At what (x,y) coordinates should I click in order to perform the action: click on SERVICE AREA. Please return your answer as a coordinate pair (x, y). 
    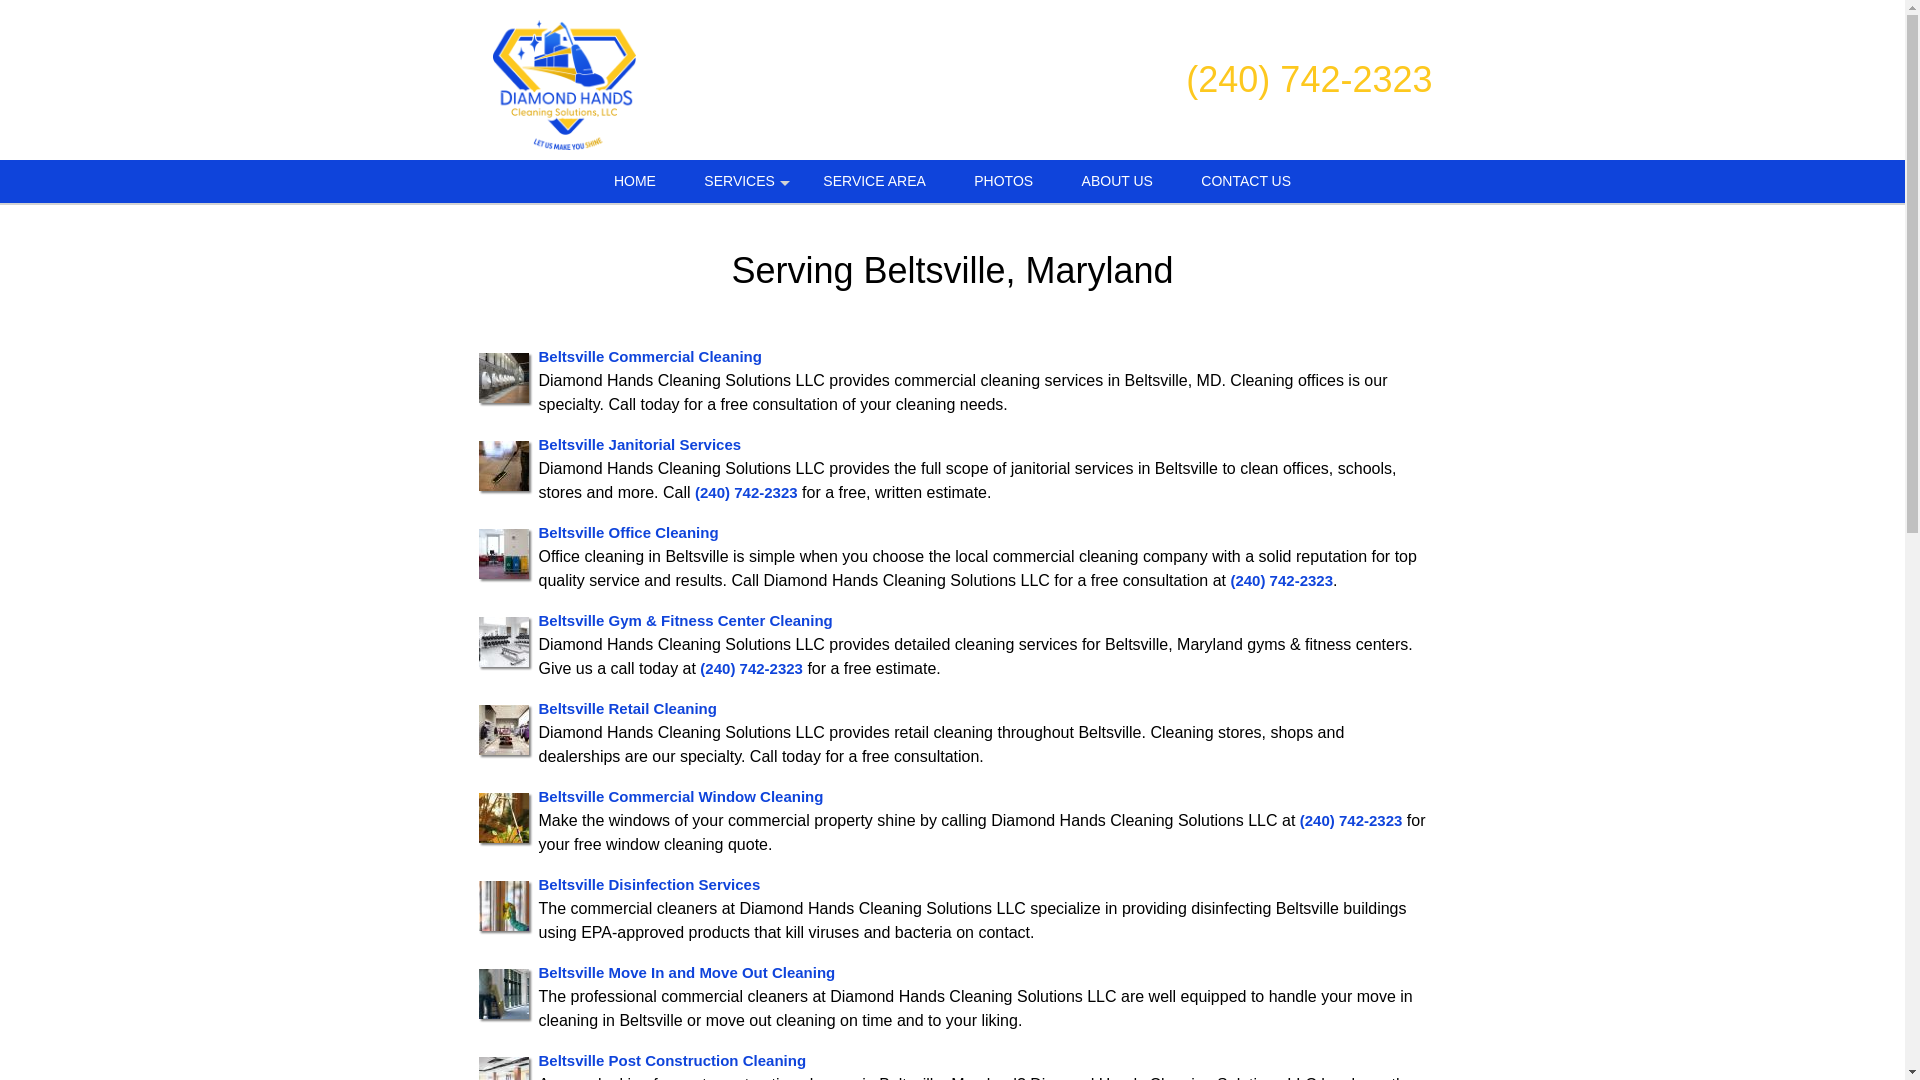
    Looking at the image, I should click on (873, 181).